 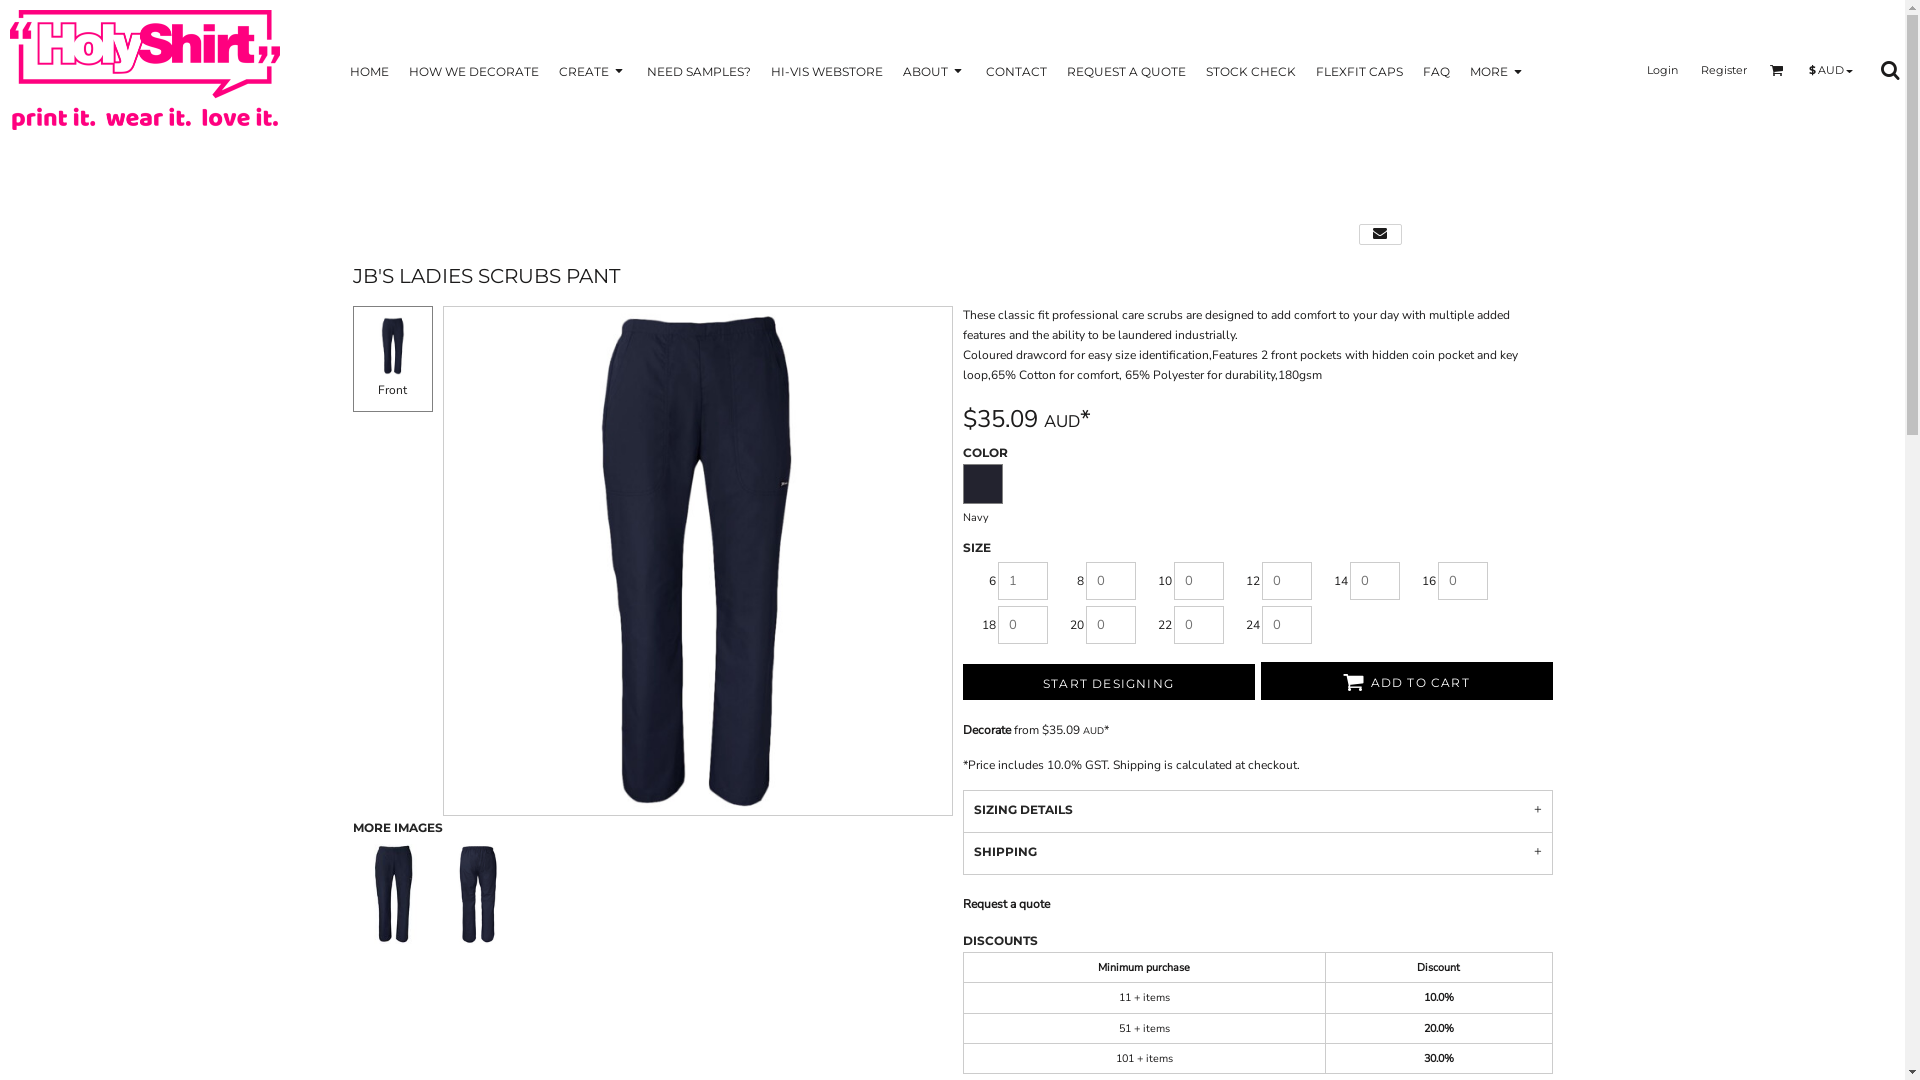 What do you see at coordinates (933, 70) in the screenshot?
I see `ABOUT` at bounding box center [933, 70].